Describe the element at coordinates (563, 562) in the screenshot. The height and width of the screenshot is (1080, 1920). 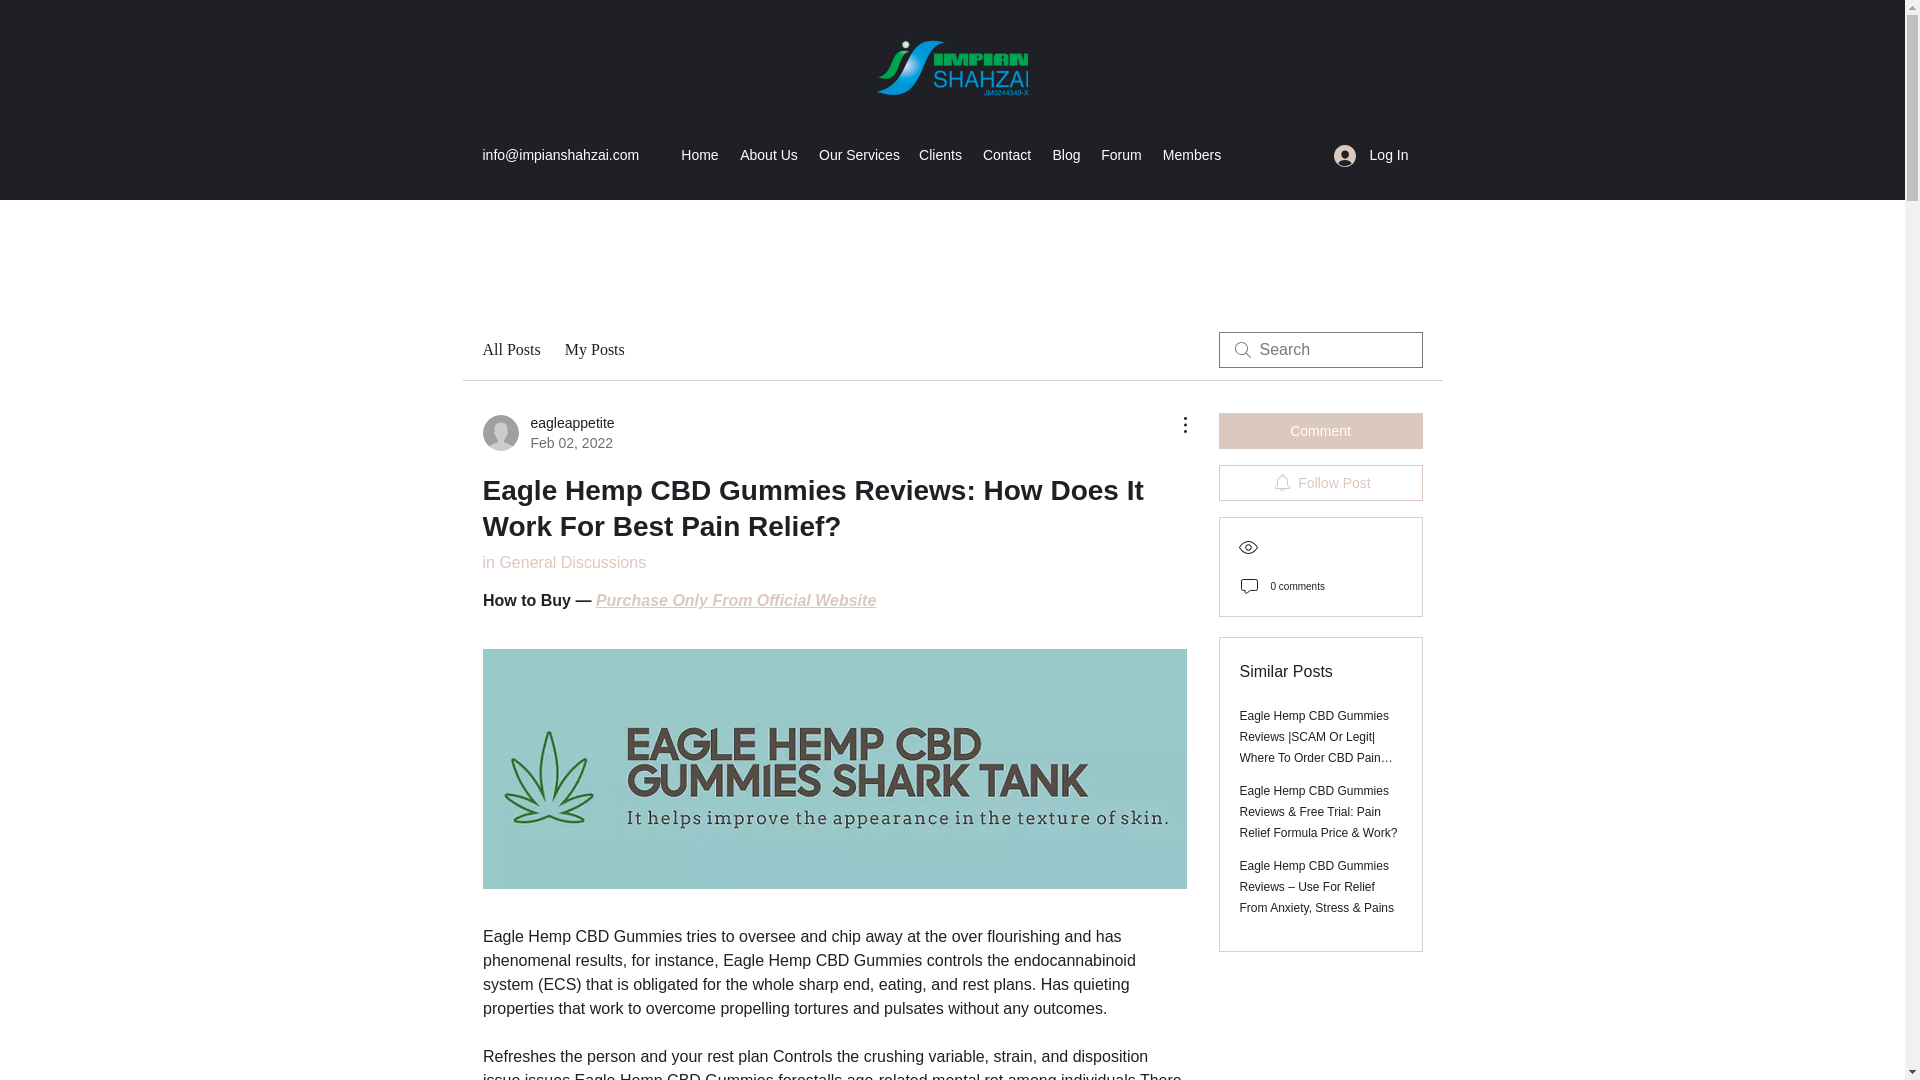
I see `in General Discussions` at that location.